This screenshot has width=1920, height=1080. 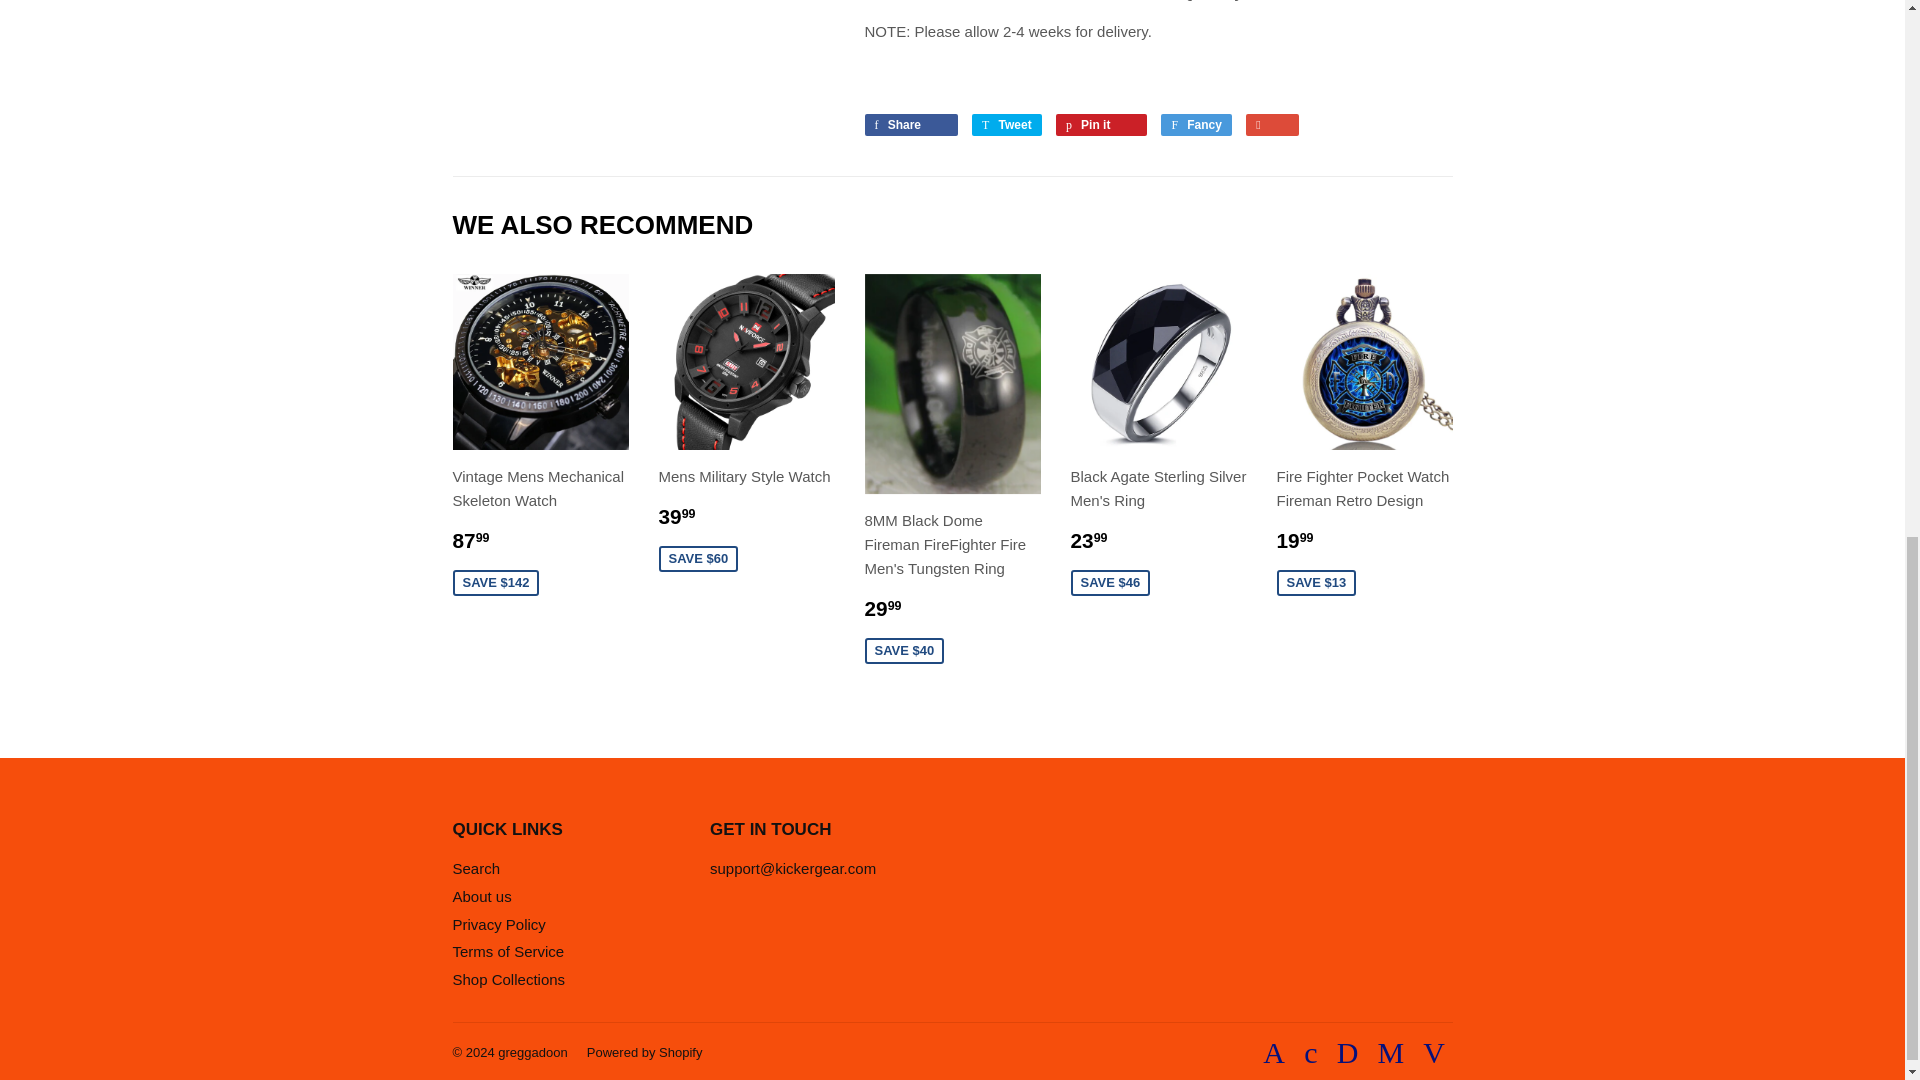 What do you see at coordinates (480, 896) in the screenshot?
I see `About us` at bounding box center [480, 896].